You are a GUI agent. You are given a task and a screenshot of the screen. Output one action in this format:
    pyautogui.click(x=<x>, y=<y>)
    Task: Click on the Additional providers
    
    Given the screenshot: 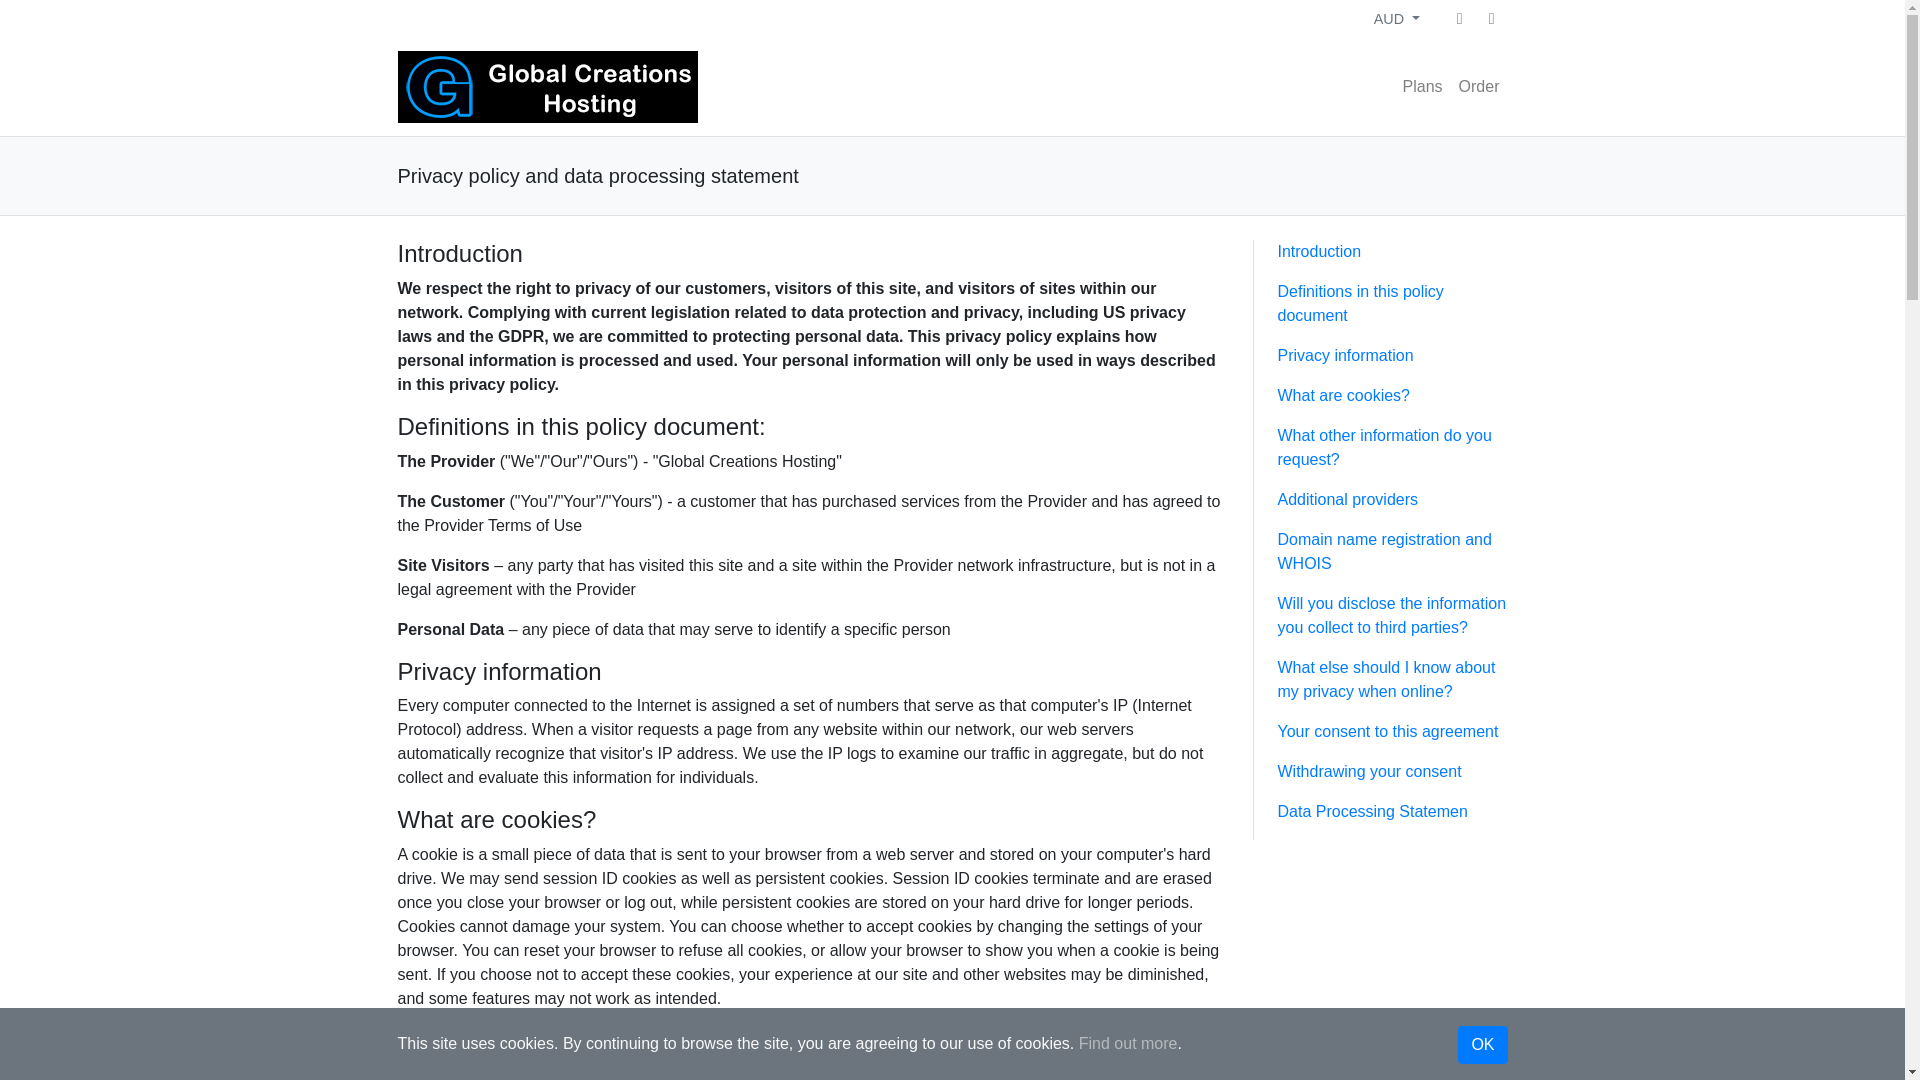 What is the action you would take?
    pyautogui.click(x=1348, y=499)
    